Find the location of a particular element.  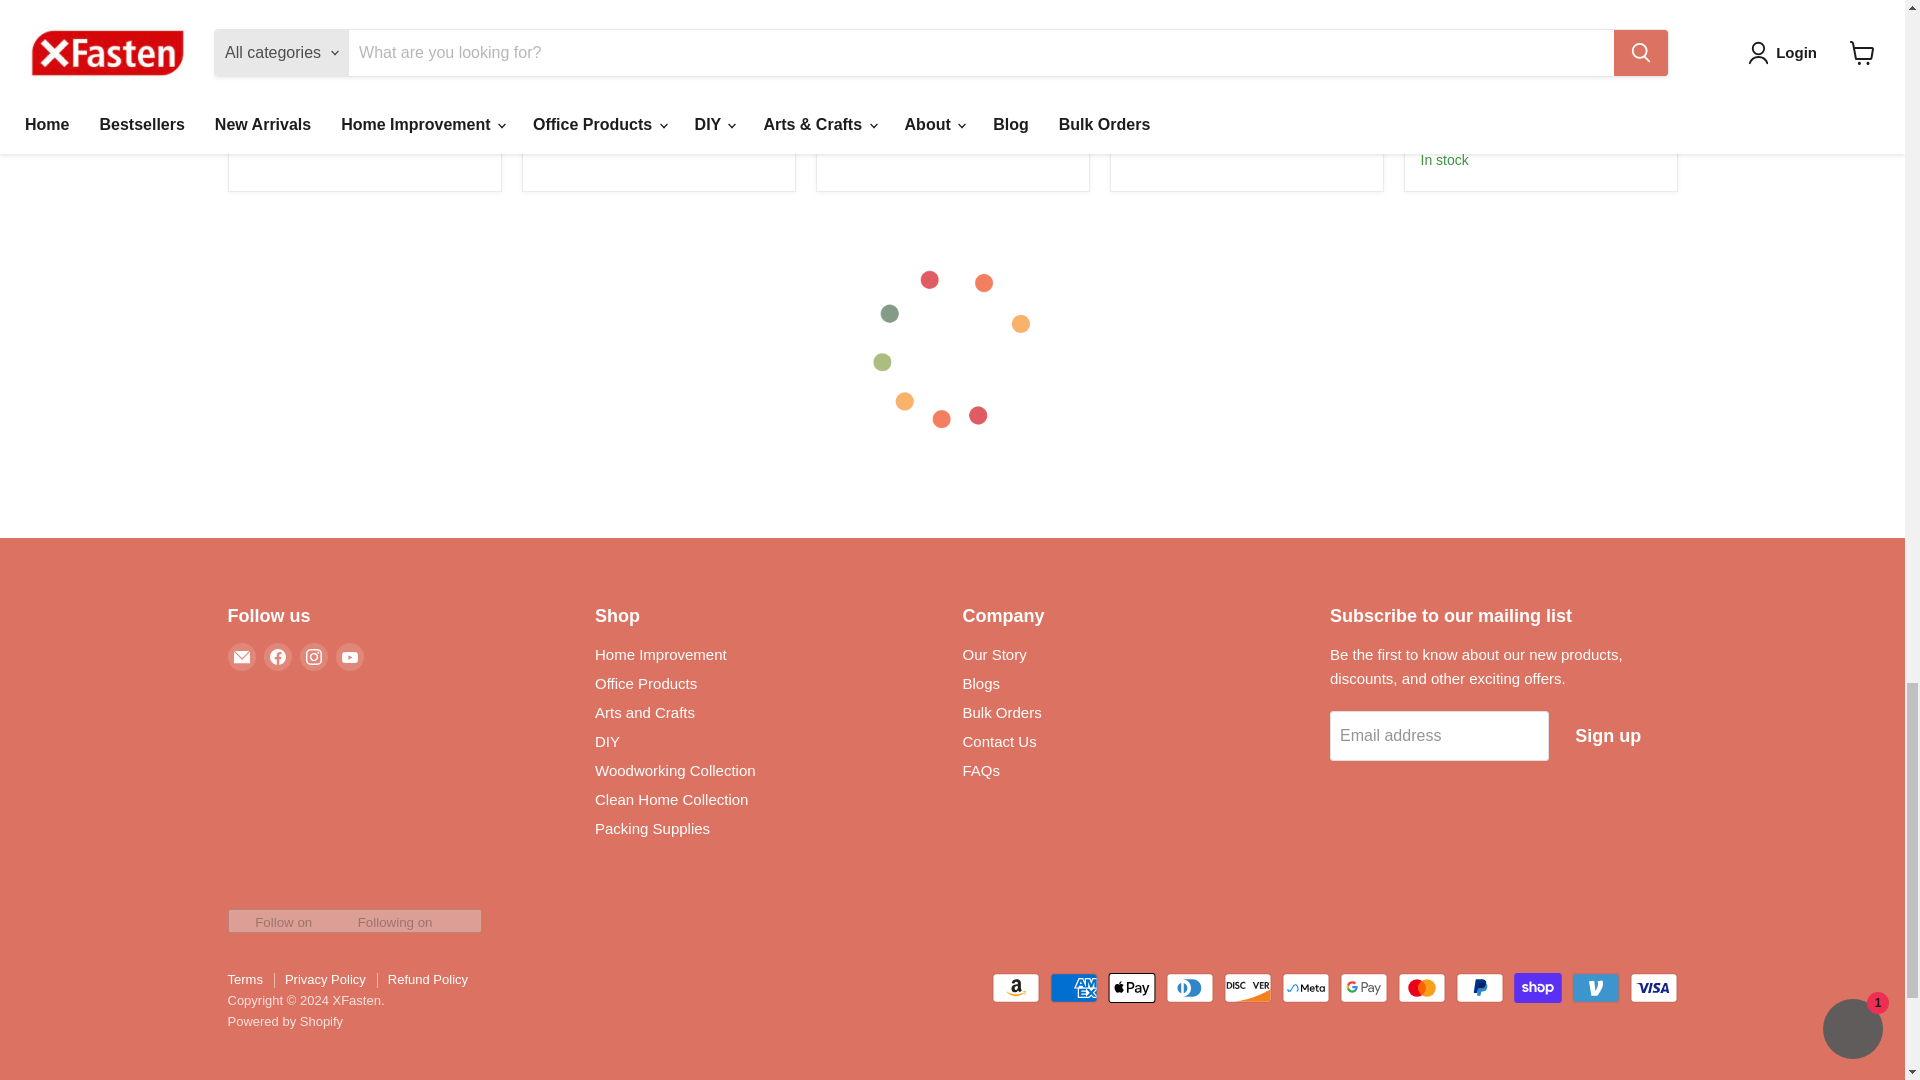

XFasten is located at coordinates (267, 30).